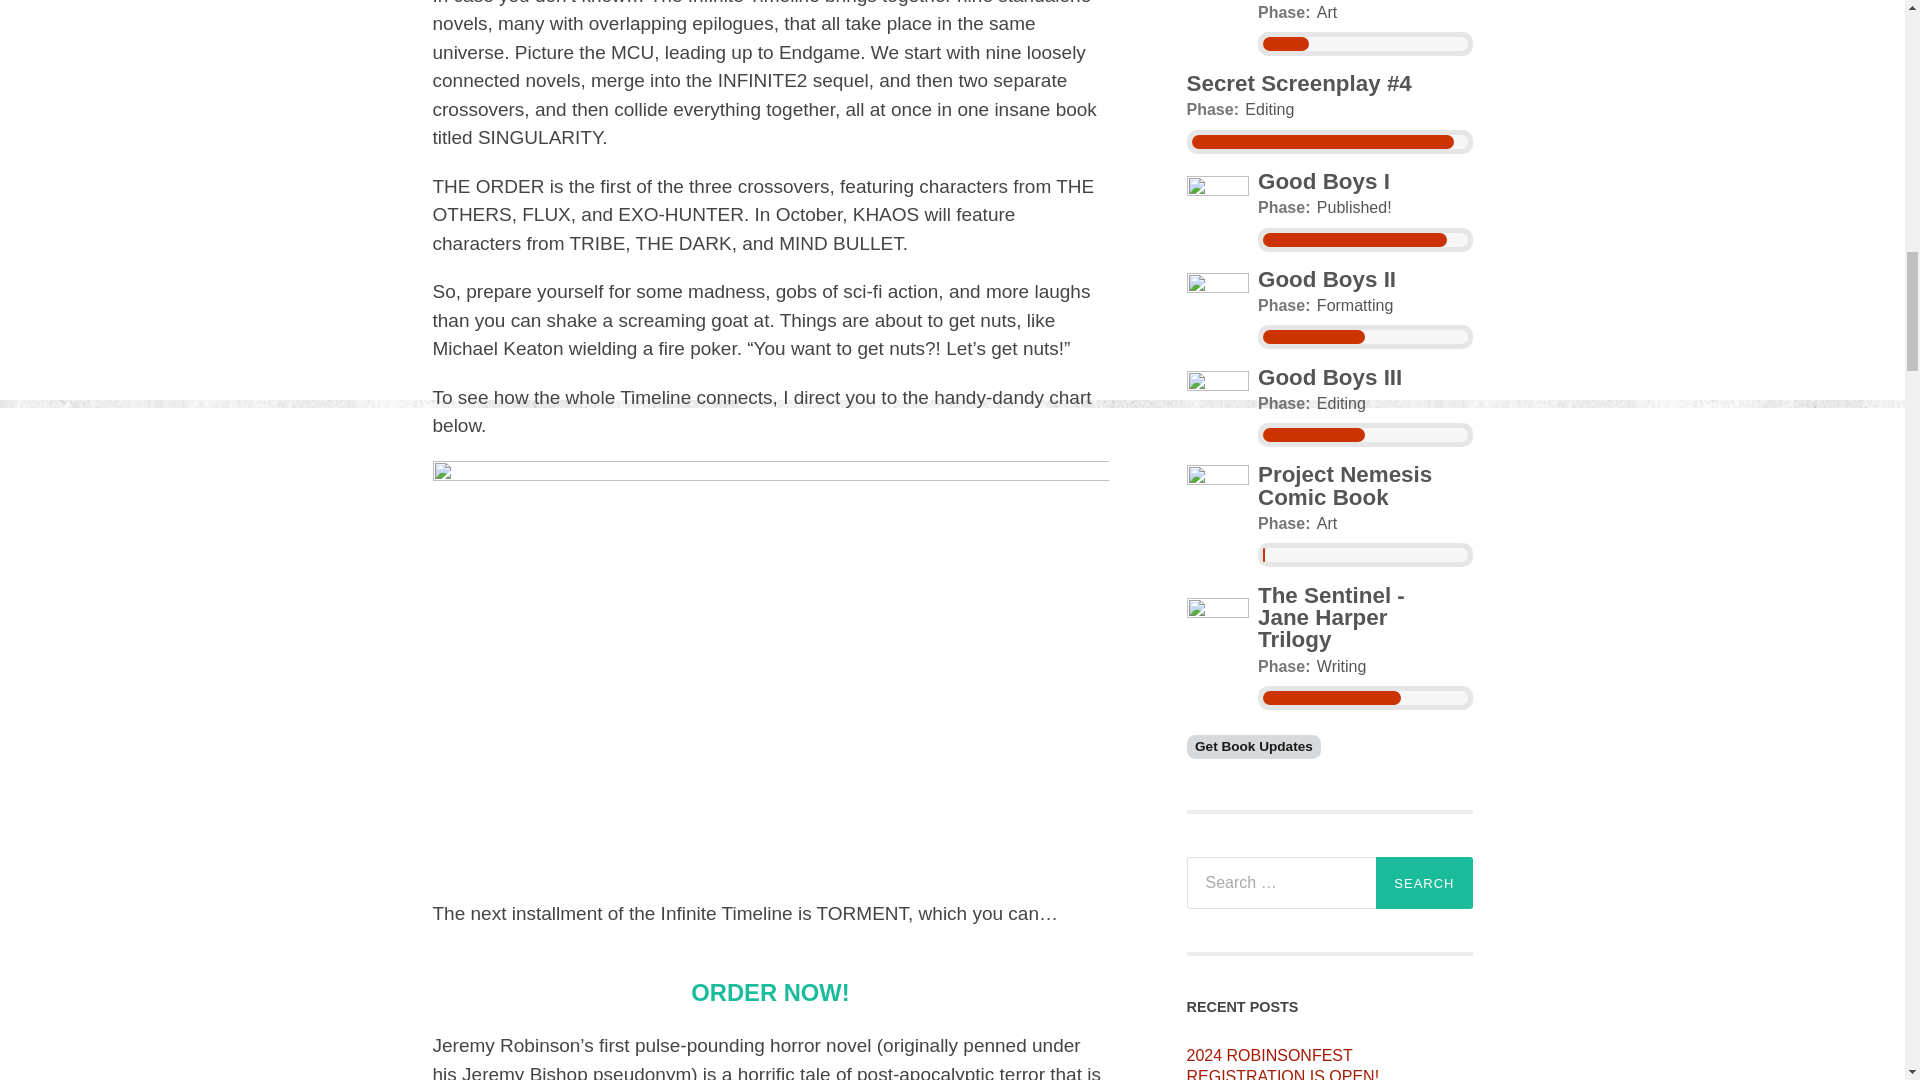  I want to click on Search, so click(1424, 883).